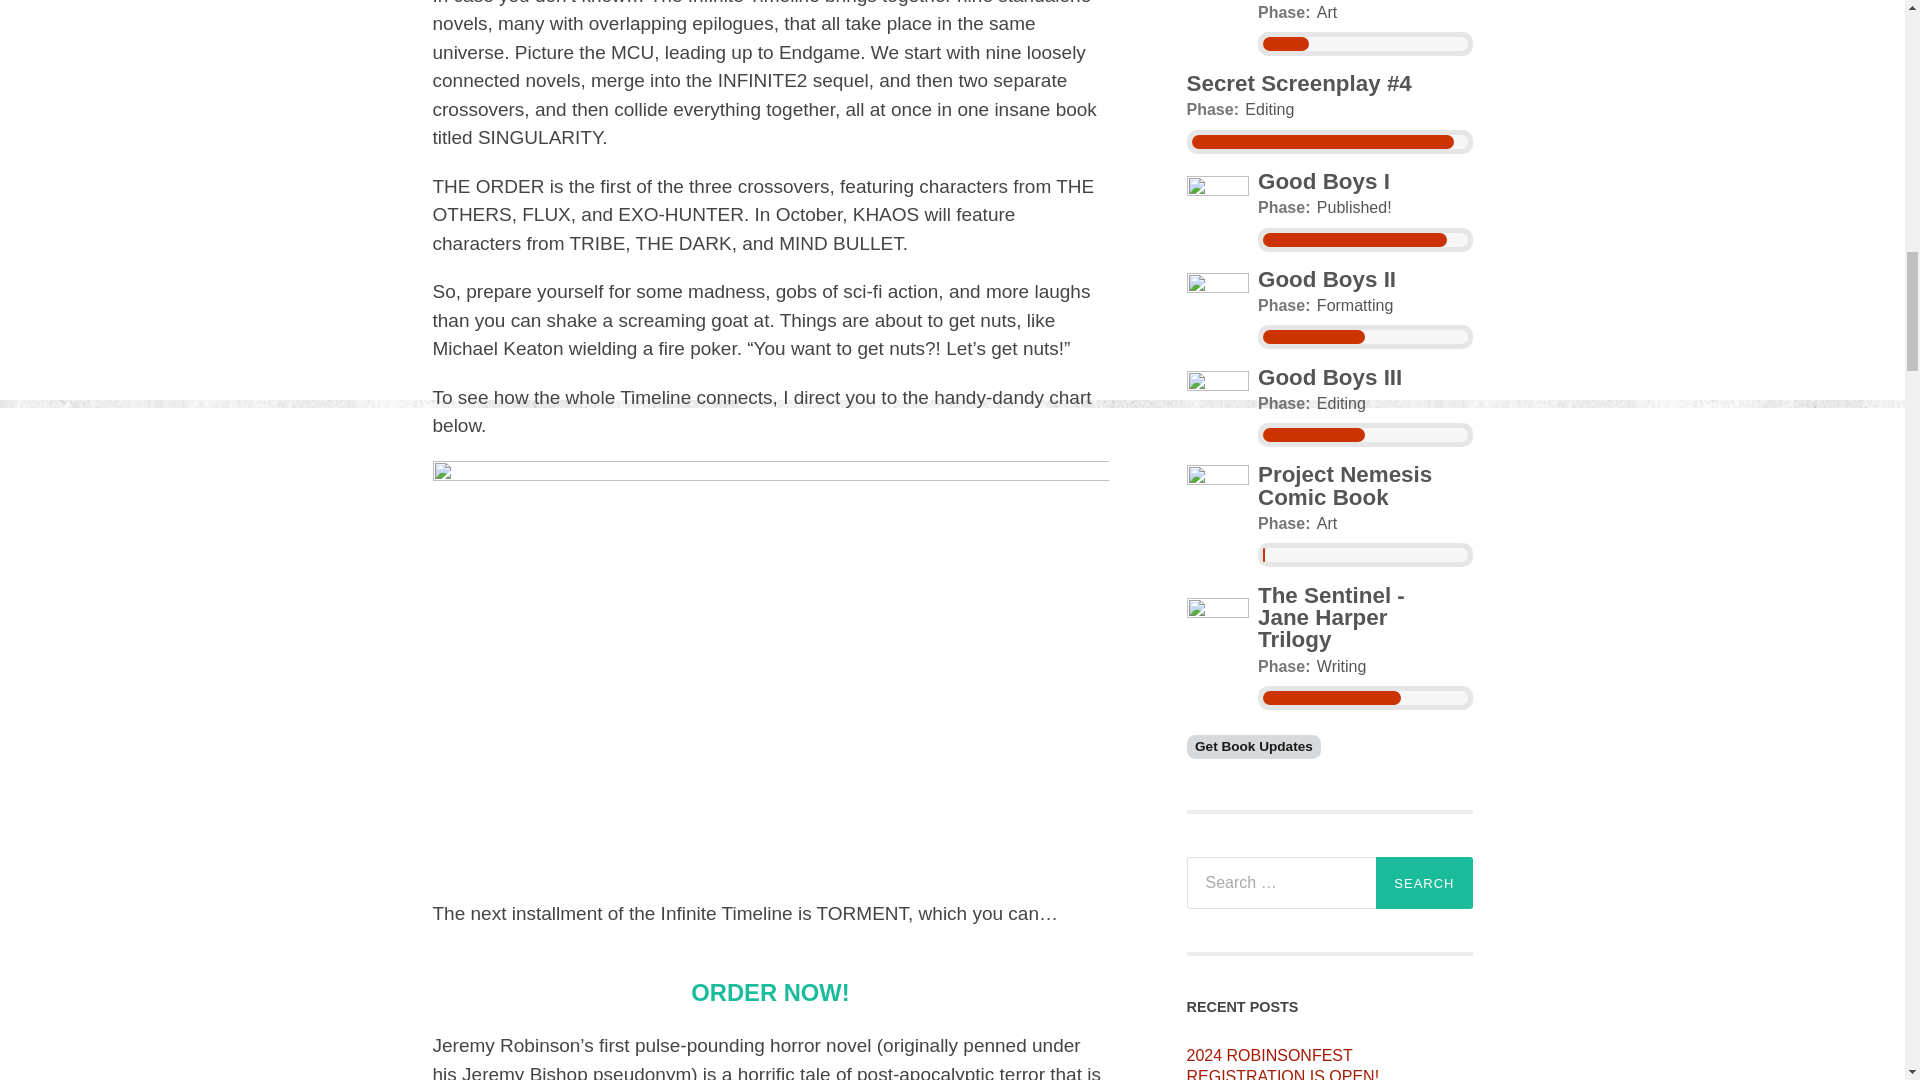  I want to click on Search, so click(1424, 883).